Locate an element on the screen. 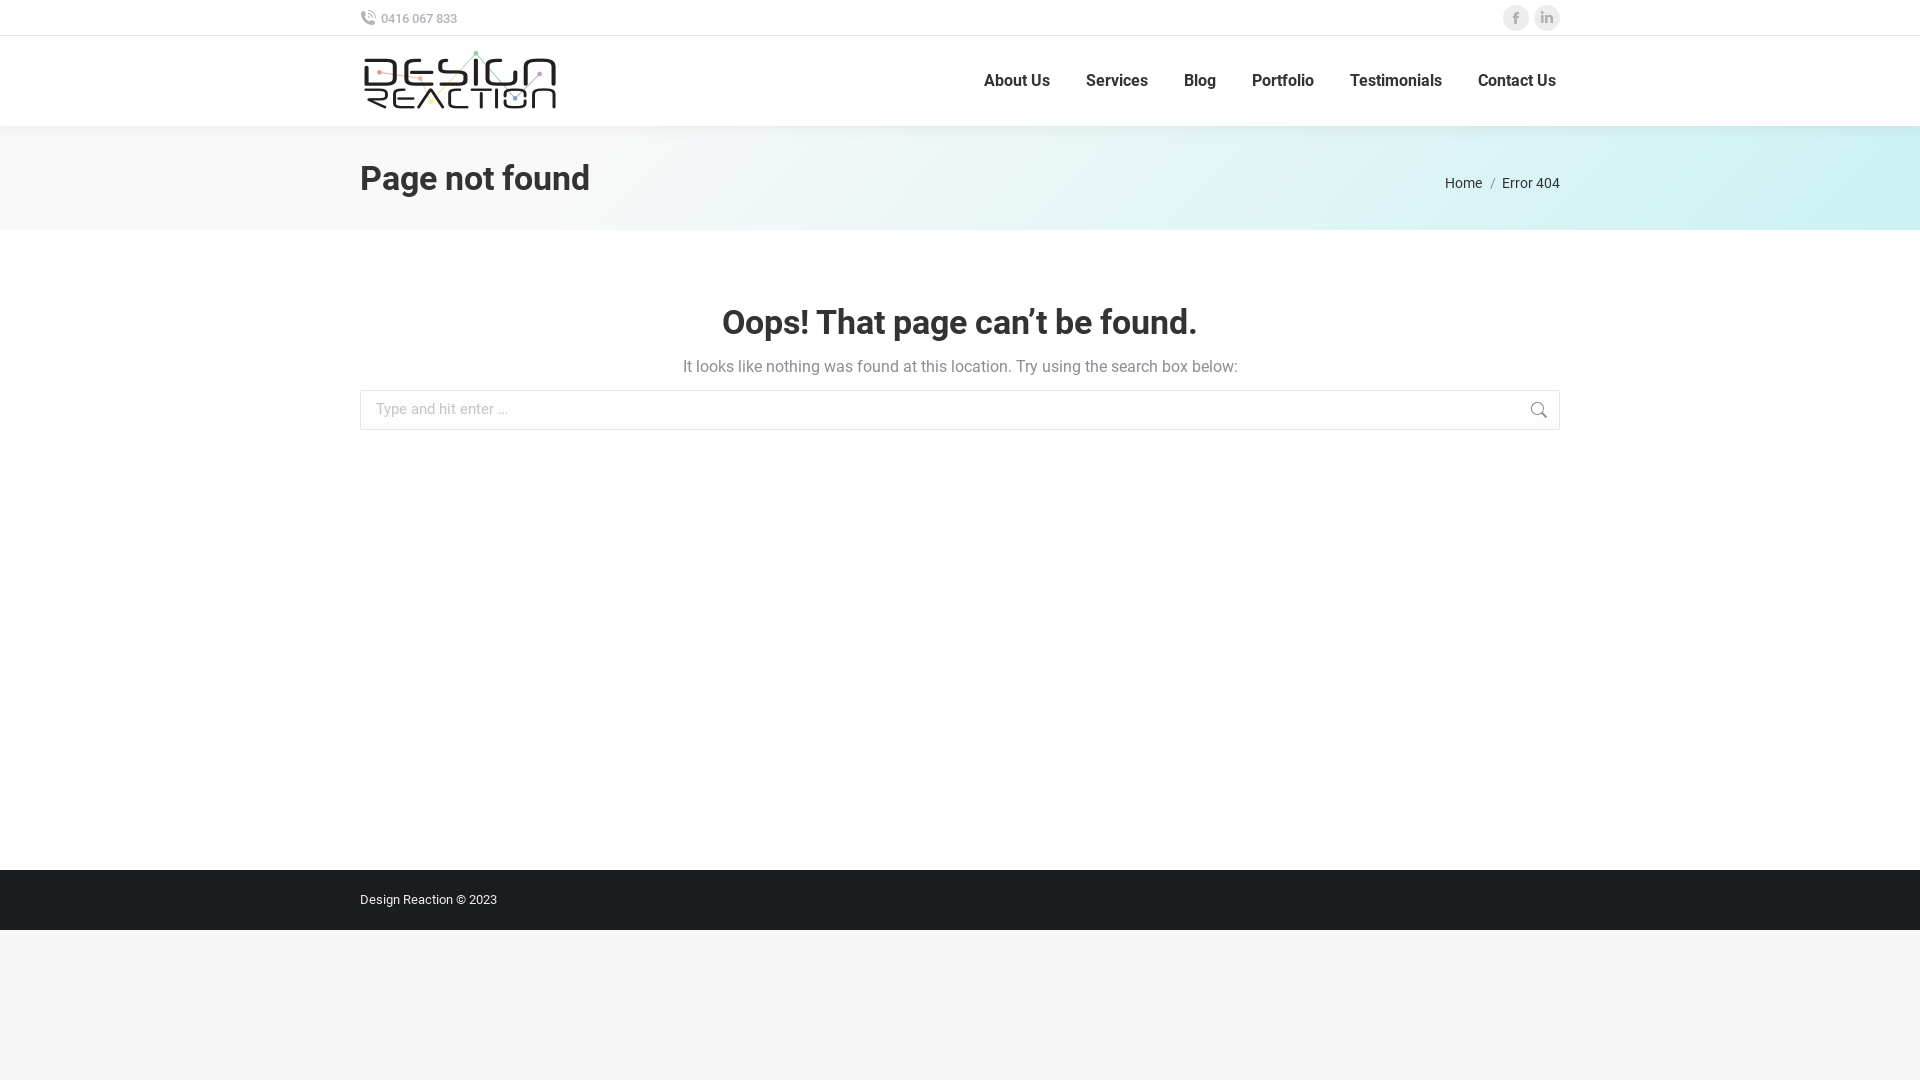 The height and width of the screenshot is (1080, 1920). Go! is located at coordinates (1591, 411).